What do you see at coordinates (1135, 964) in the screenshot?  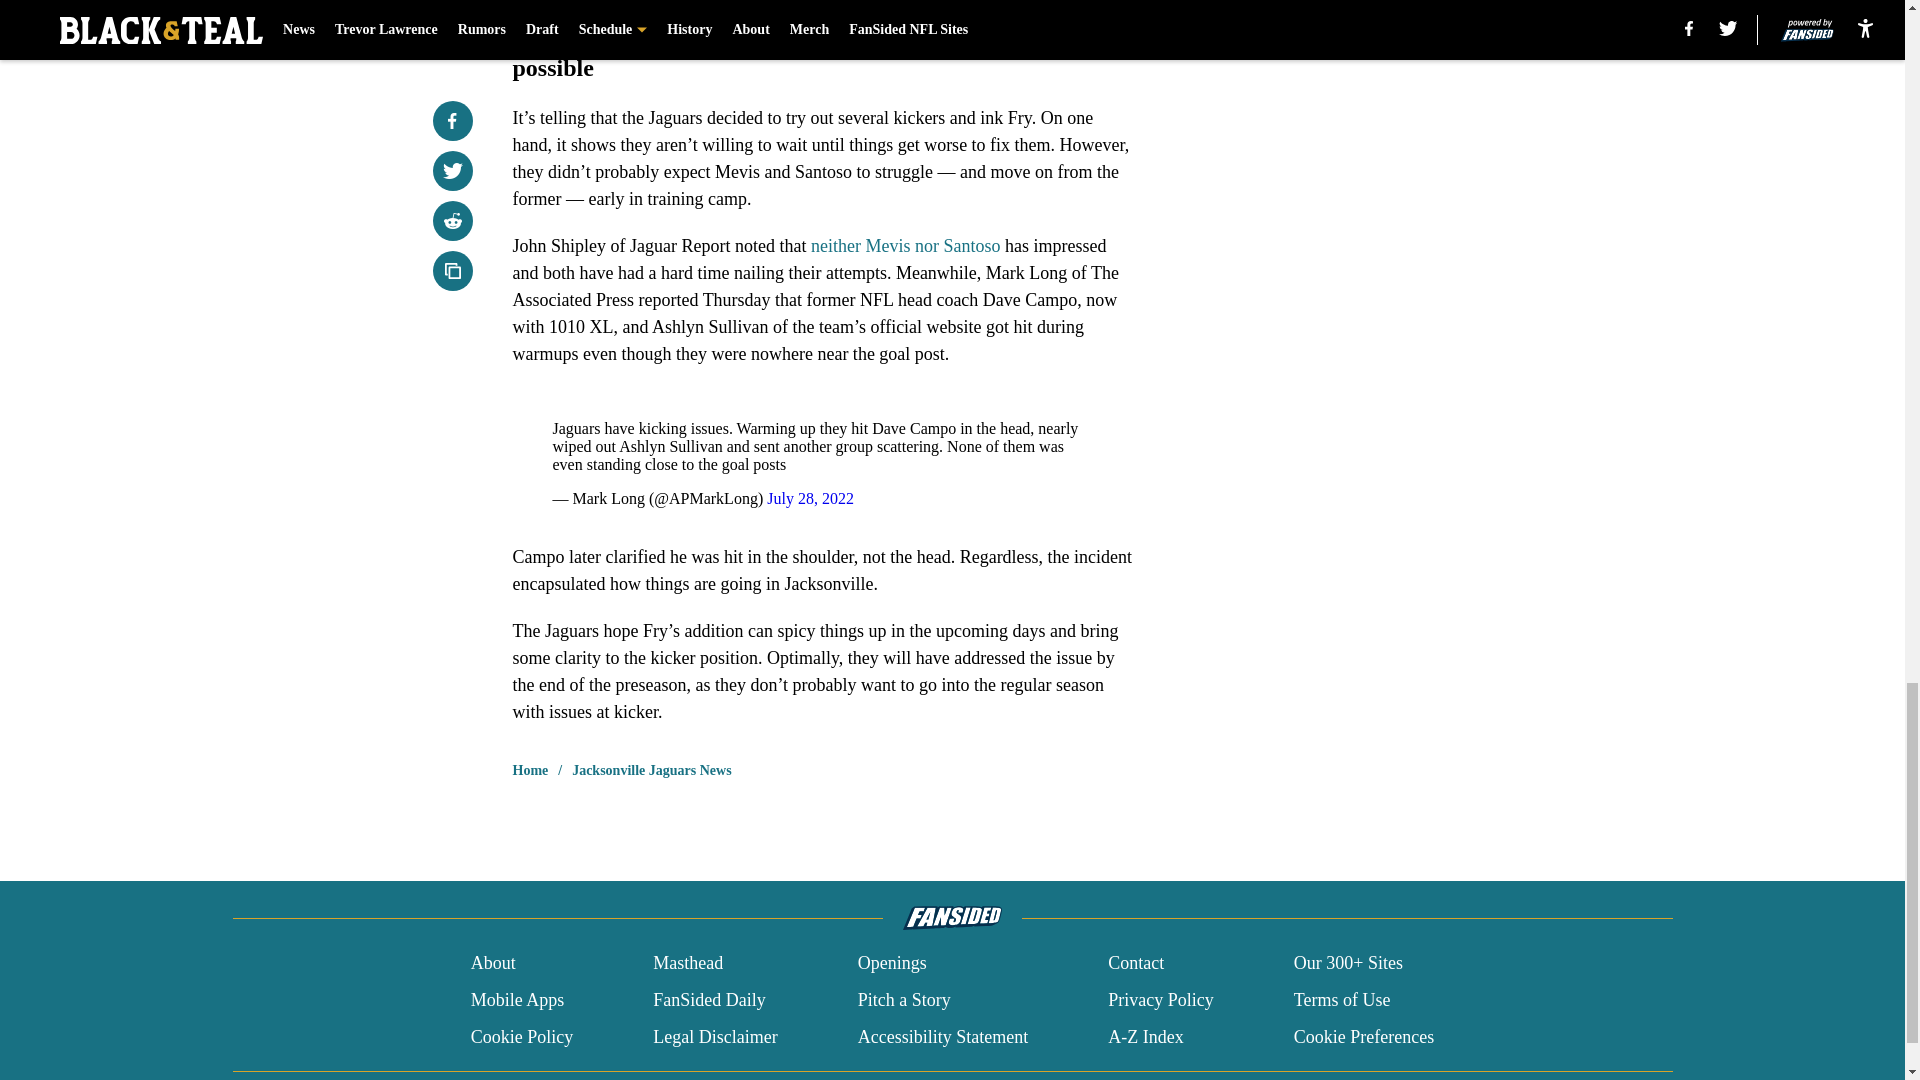 I see `Contact` at bounding box center [1135, 964].